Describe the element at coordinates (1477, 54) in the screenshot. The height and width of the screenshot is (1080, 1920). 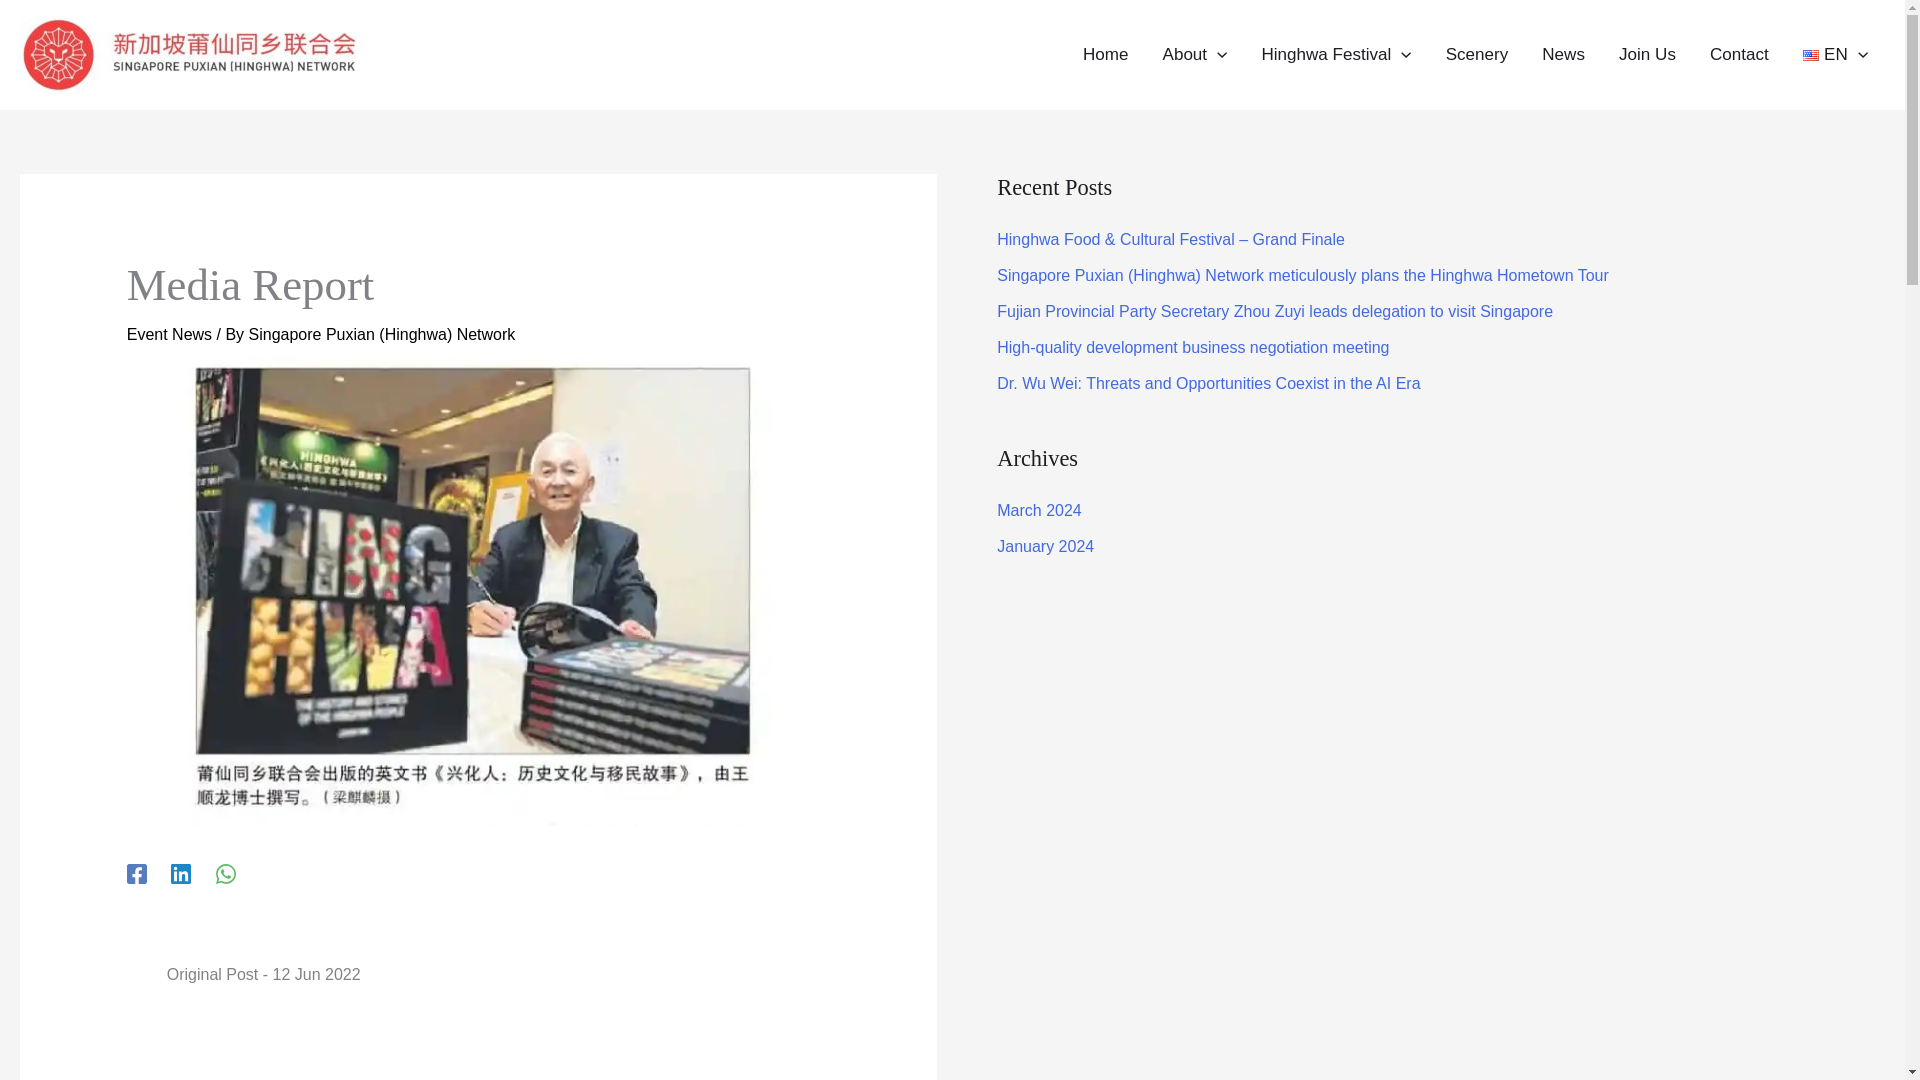
I see `Scenery` at that location.